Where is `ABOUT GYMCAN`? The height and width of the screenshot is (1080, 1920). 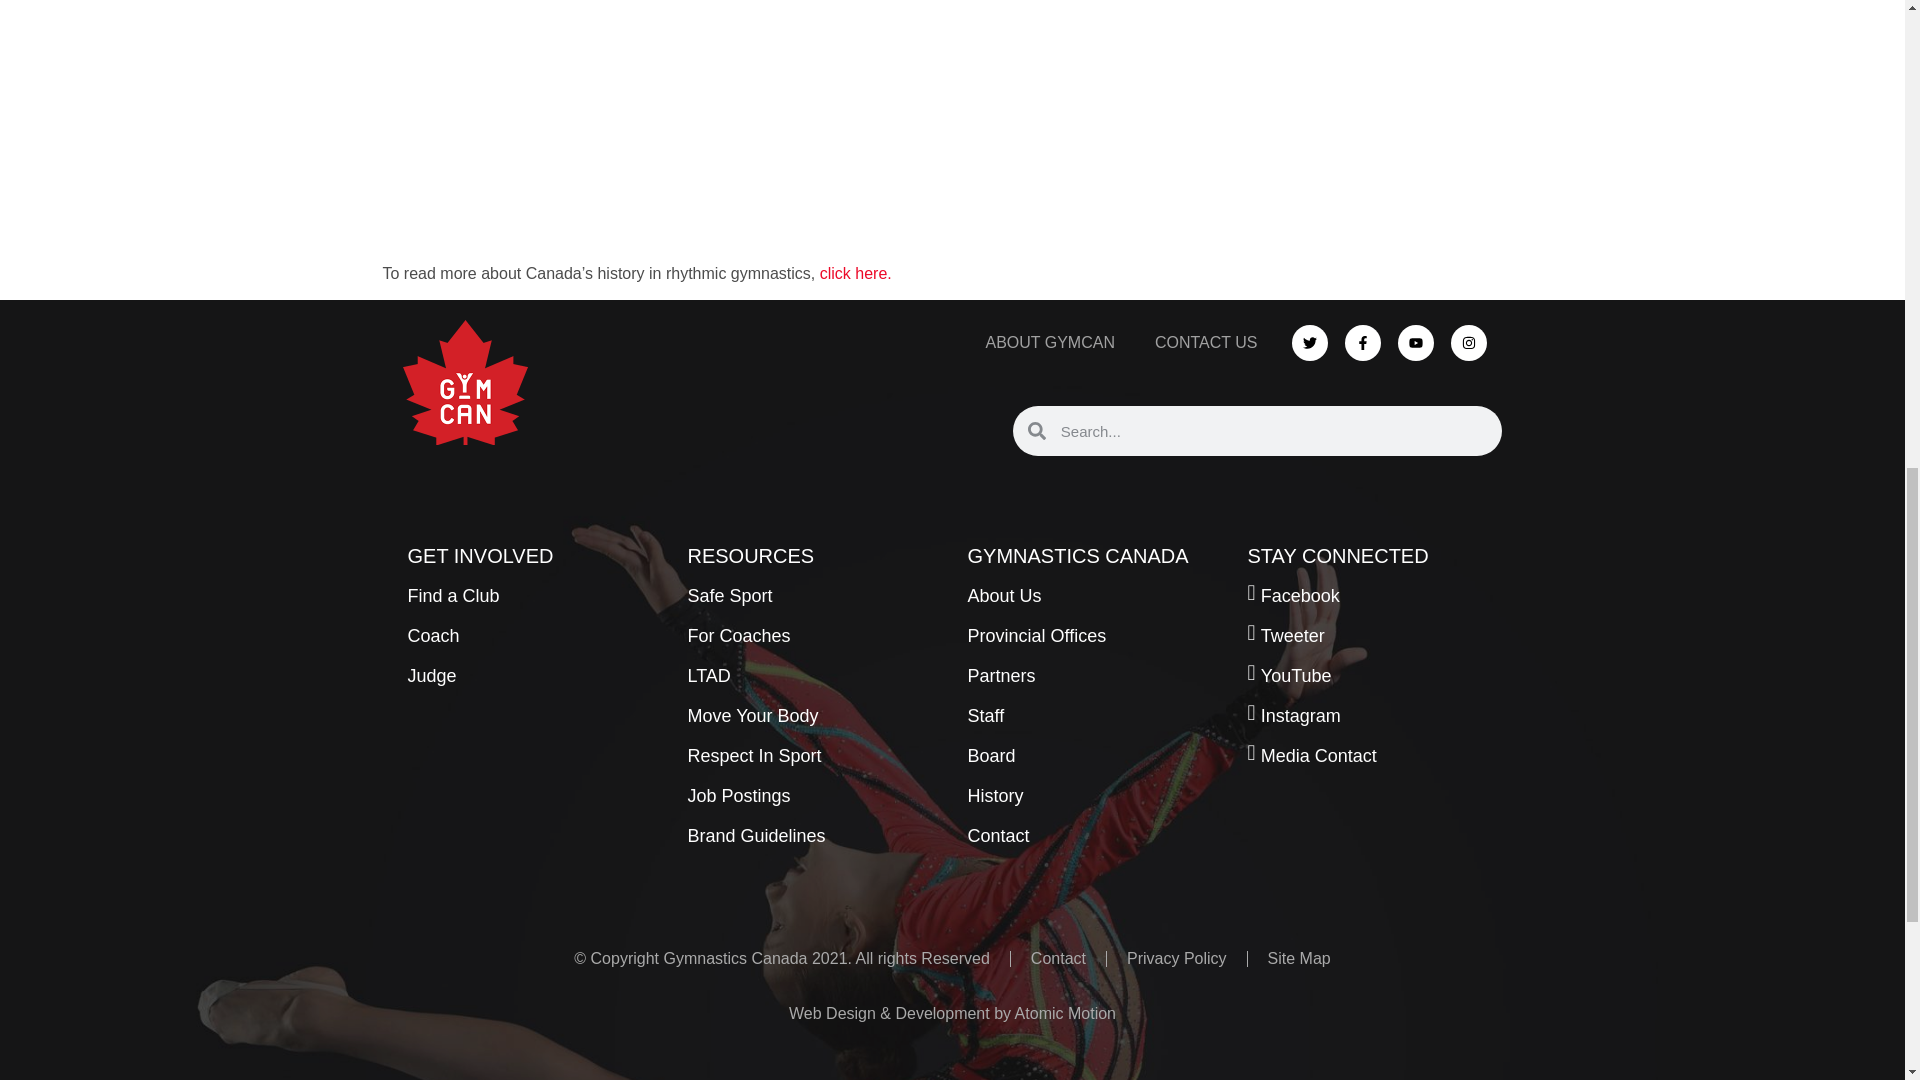
ABOUT GYMCAN is located at coordinates (1050, 342).